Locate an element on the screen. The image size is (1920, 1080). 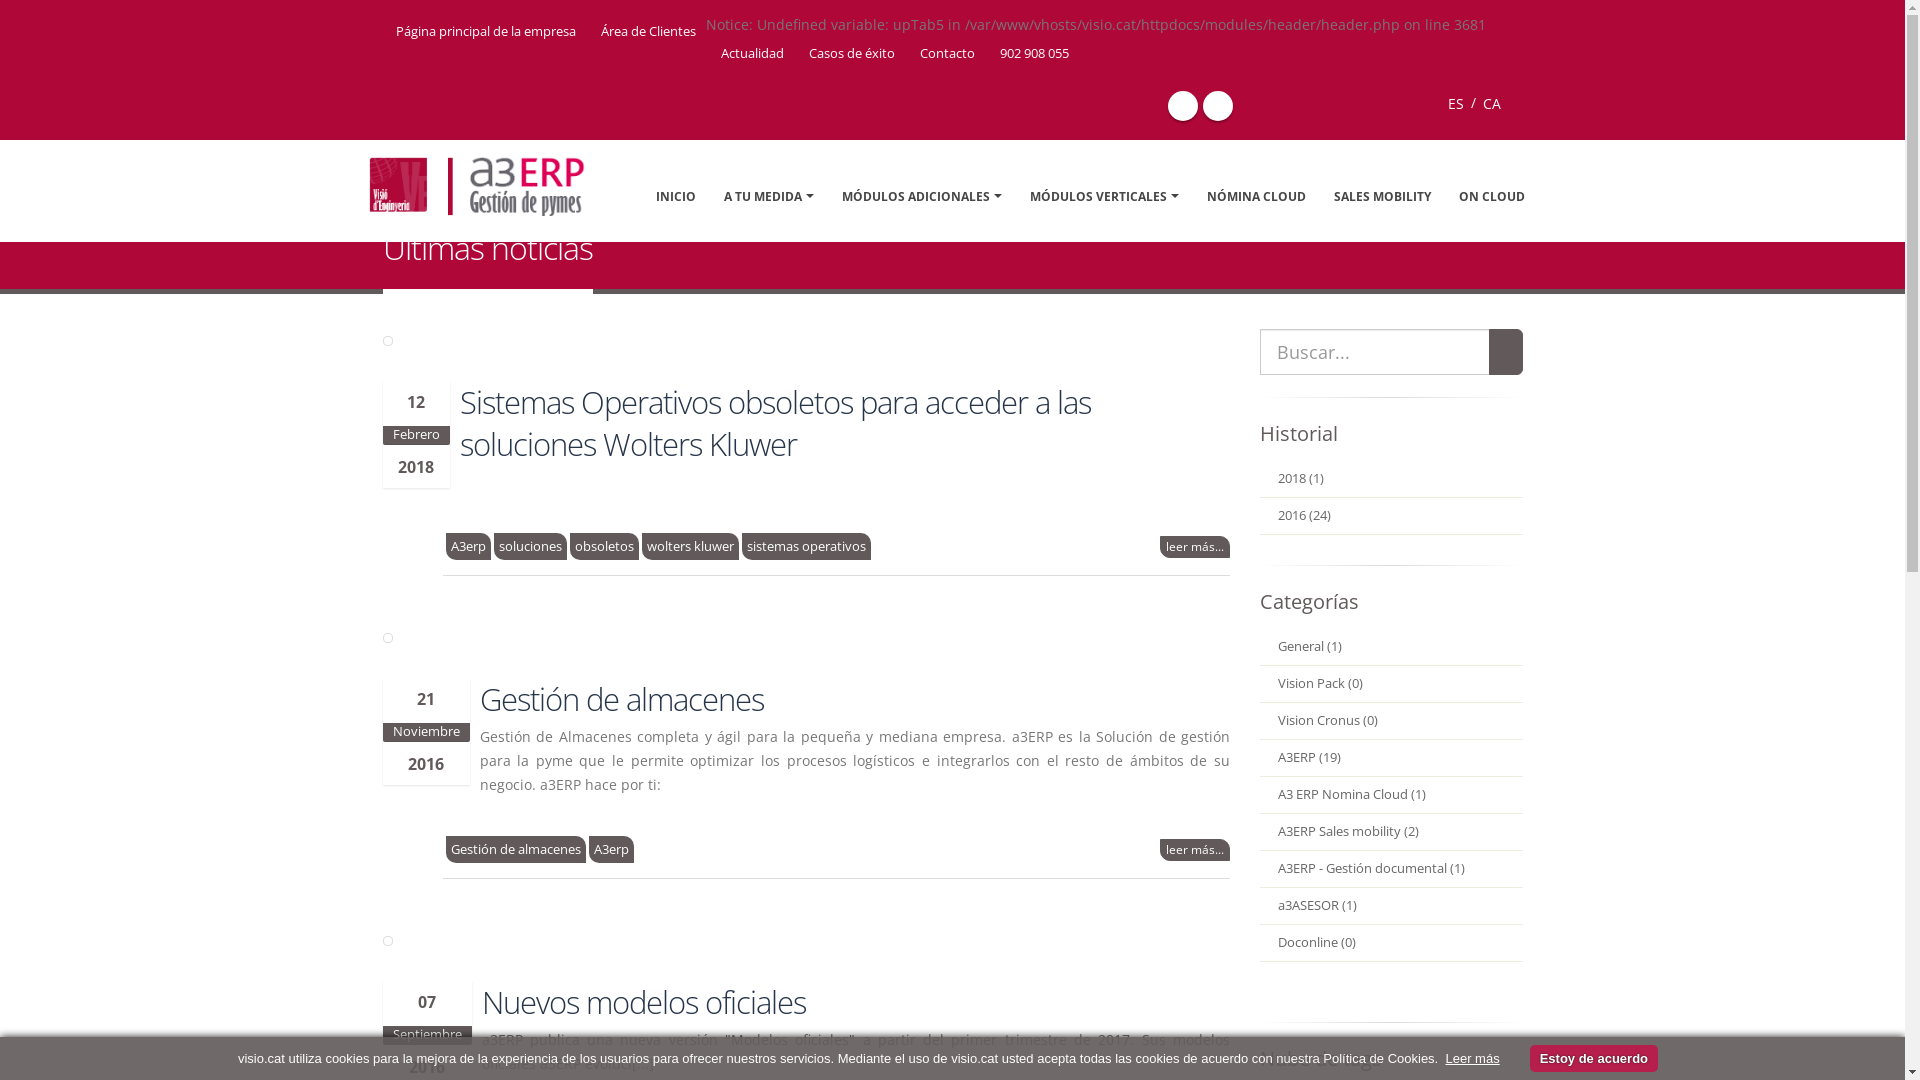
A3ERP is located at coordinates (532, 217).